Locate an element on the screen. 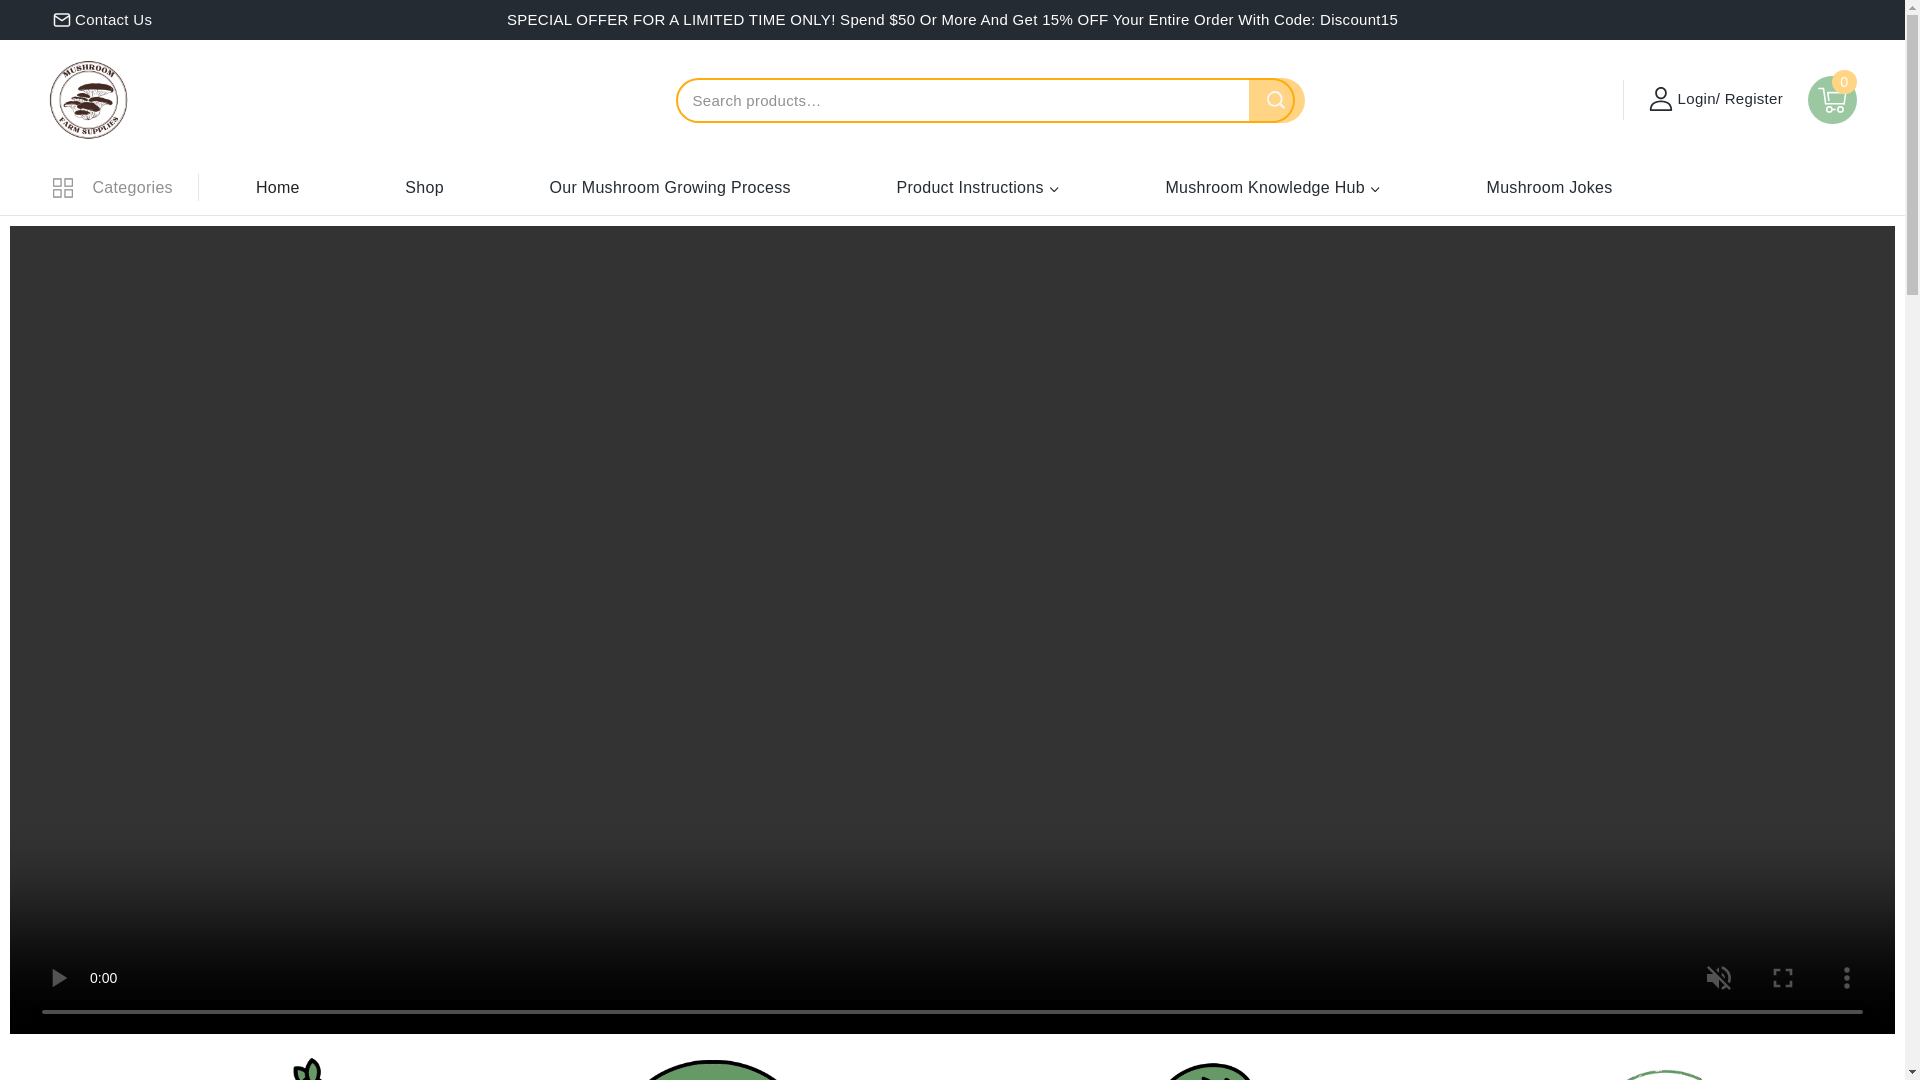 The height and width of the screenshot is (1080, 1920). Home is located at coordinates (1190, 1067).